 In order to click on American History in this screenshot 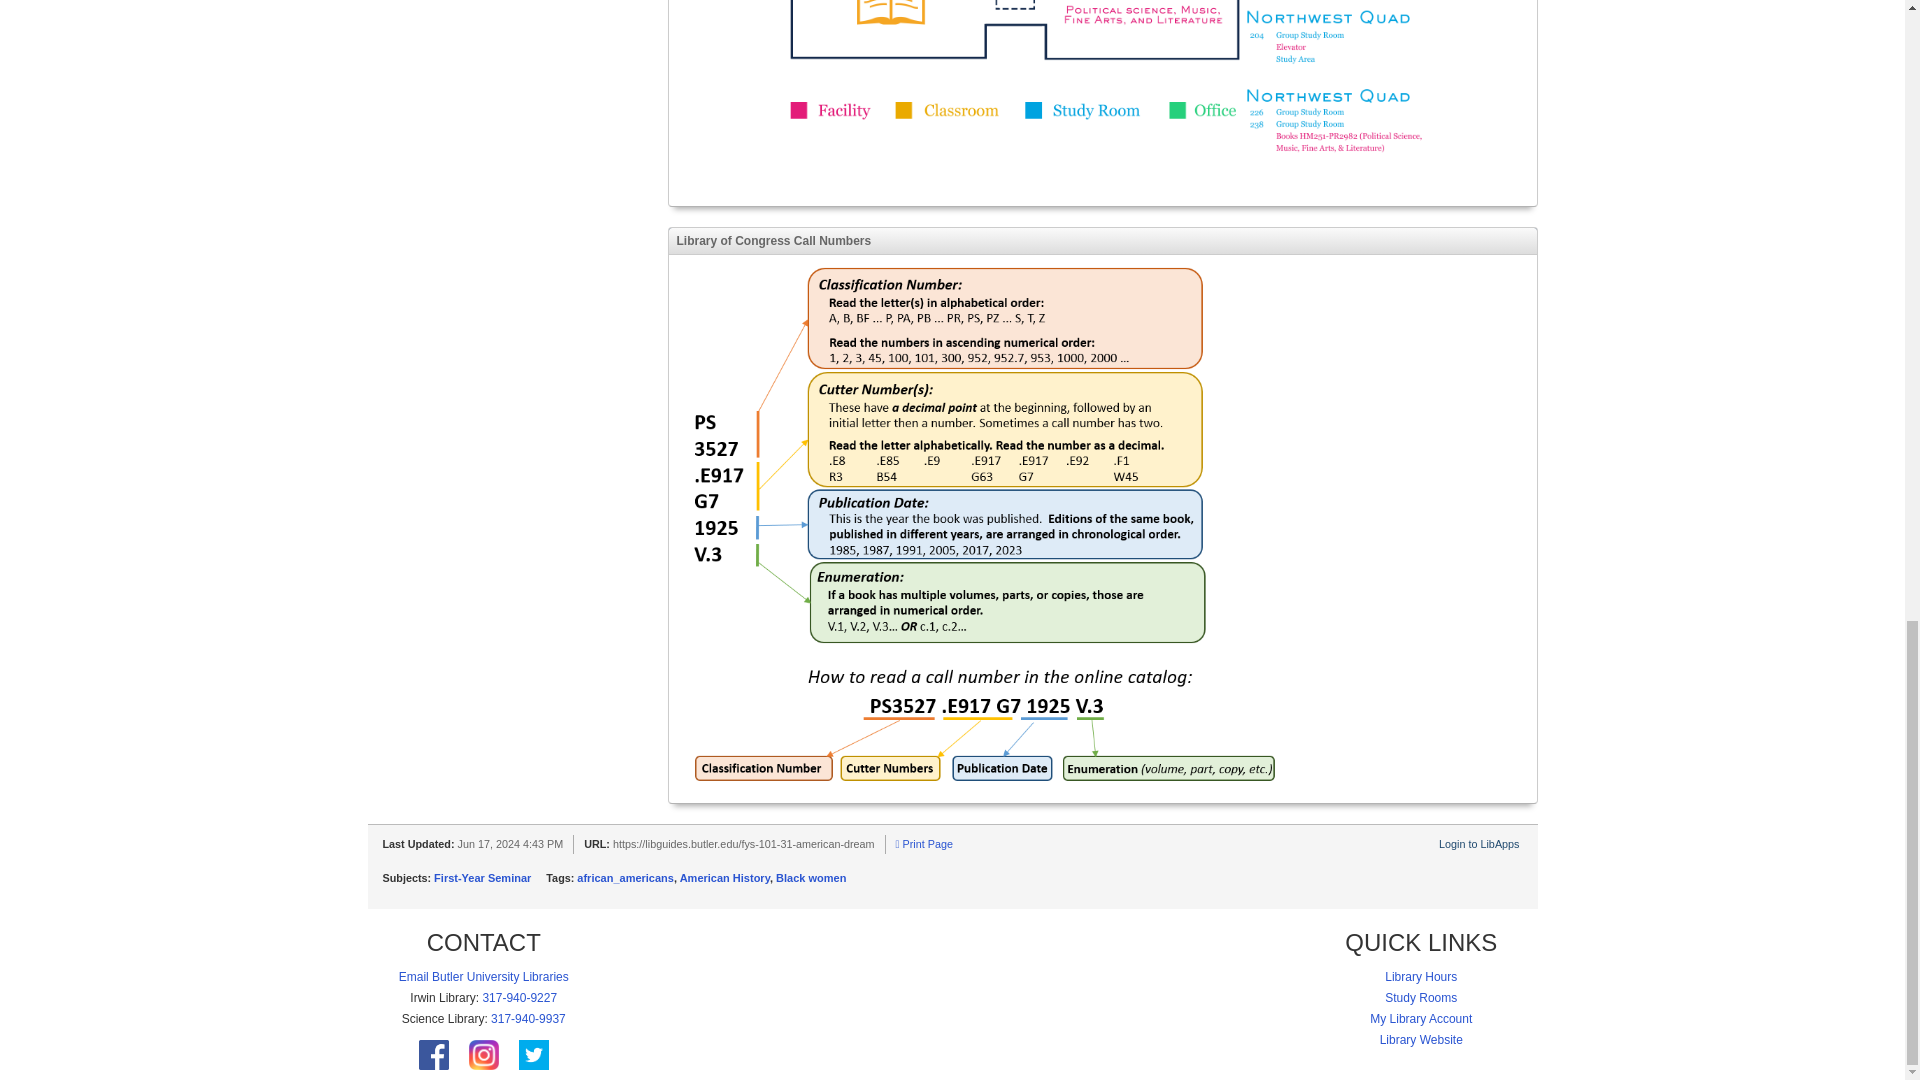, I will do `click(724, 878)`.